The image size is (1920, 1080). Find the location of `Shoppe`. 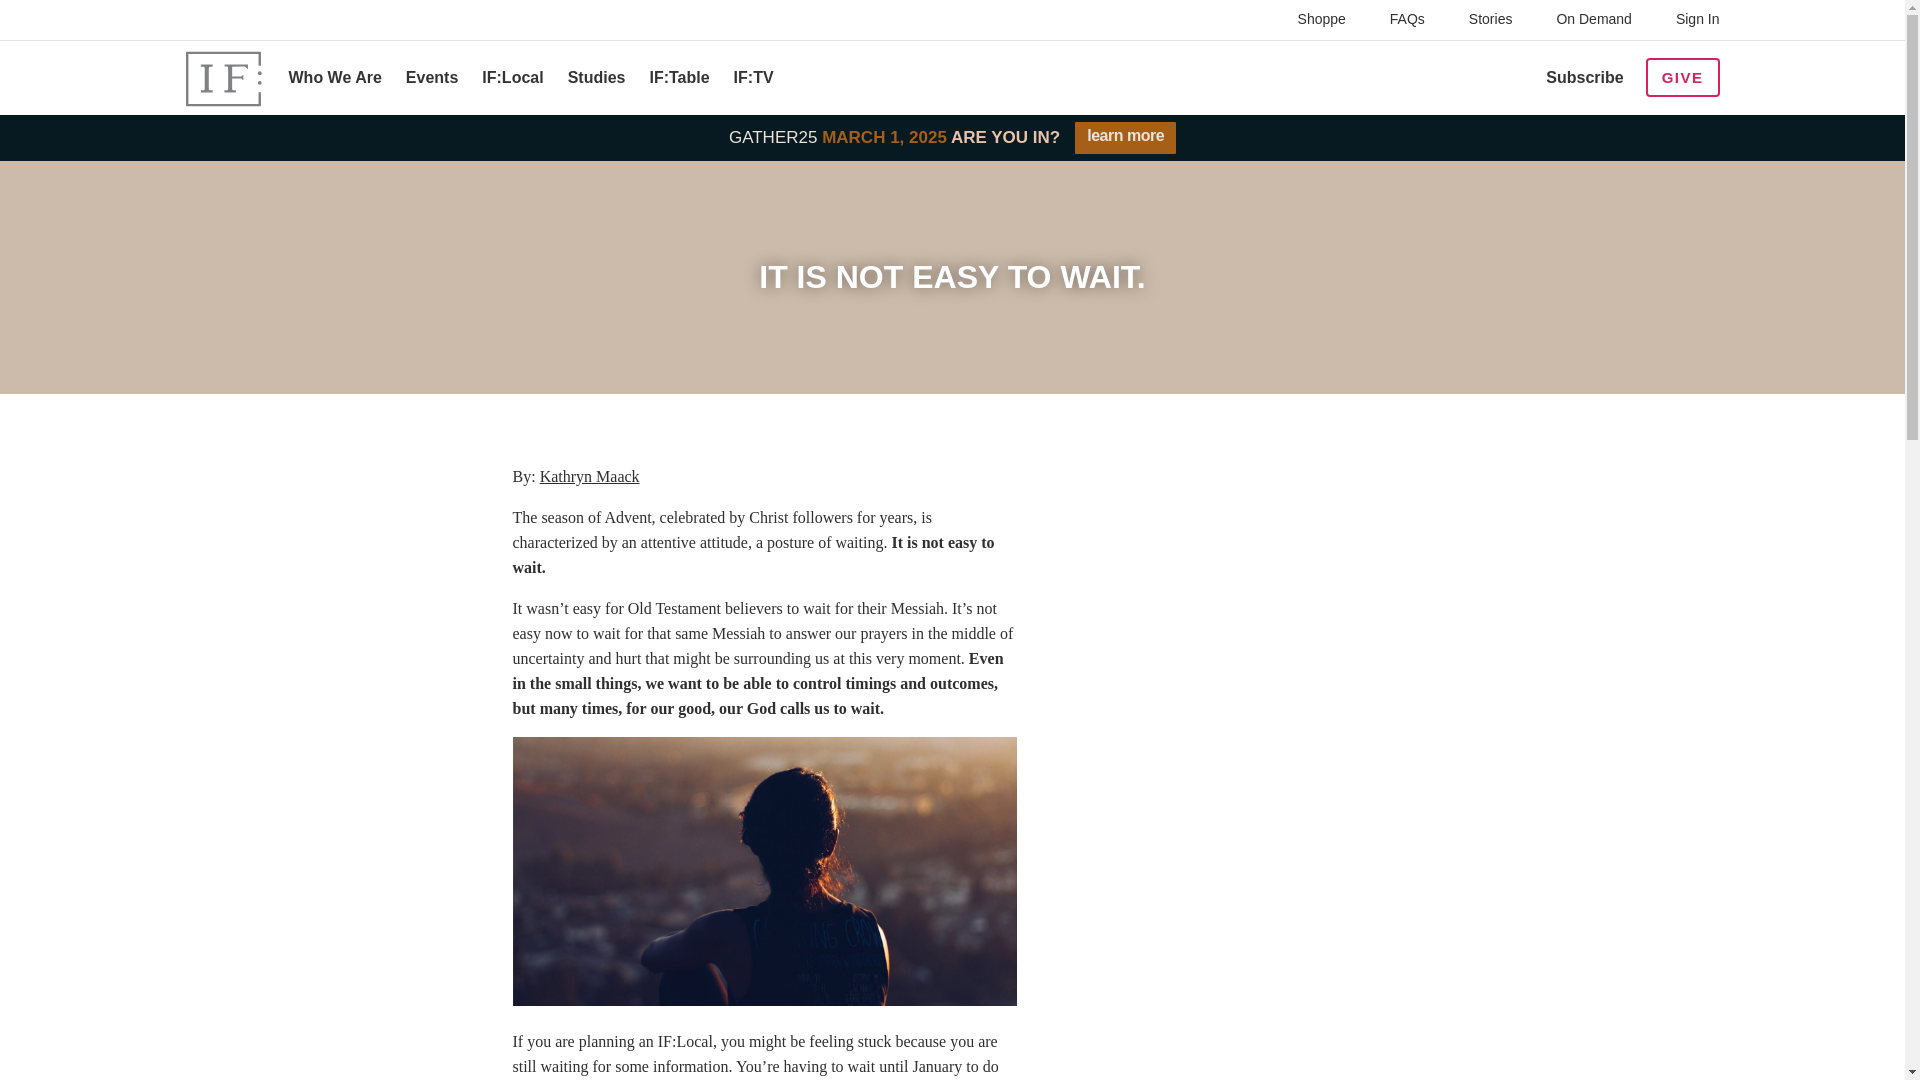

Shoppe is located at coordinates (1322, 20).